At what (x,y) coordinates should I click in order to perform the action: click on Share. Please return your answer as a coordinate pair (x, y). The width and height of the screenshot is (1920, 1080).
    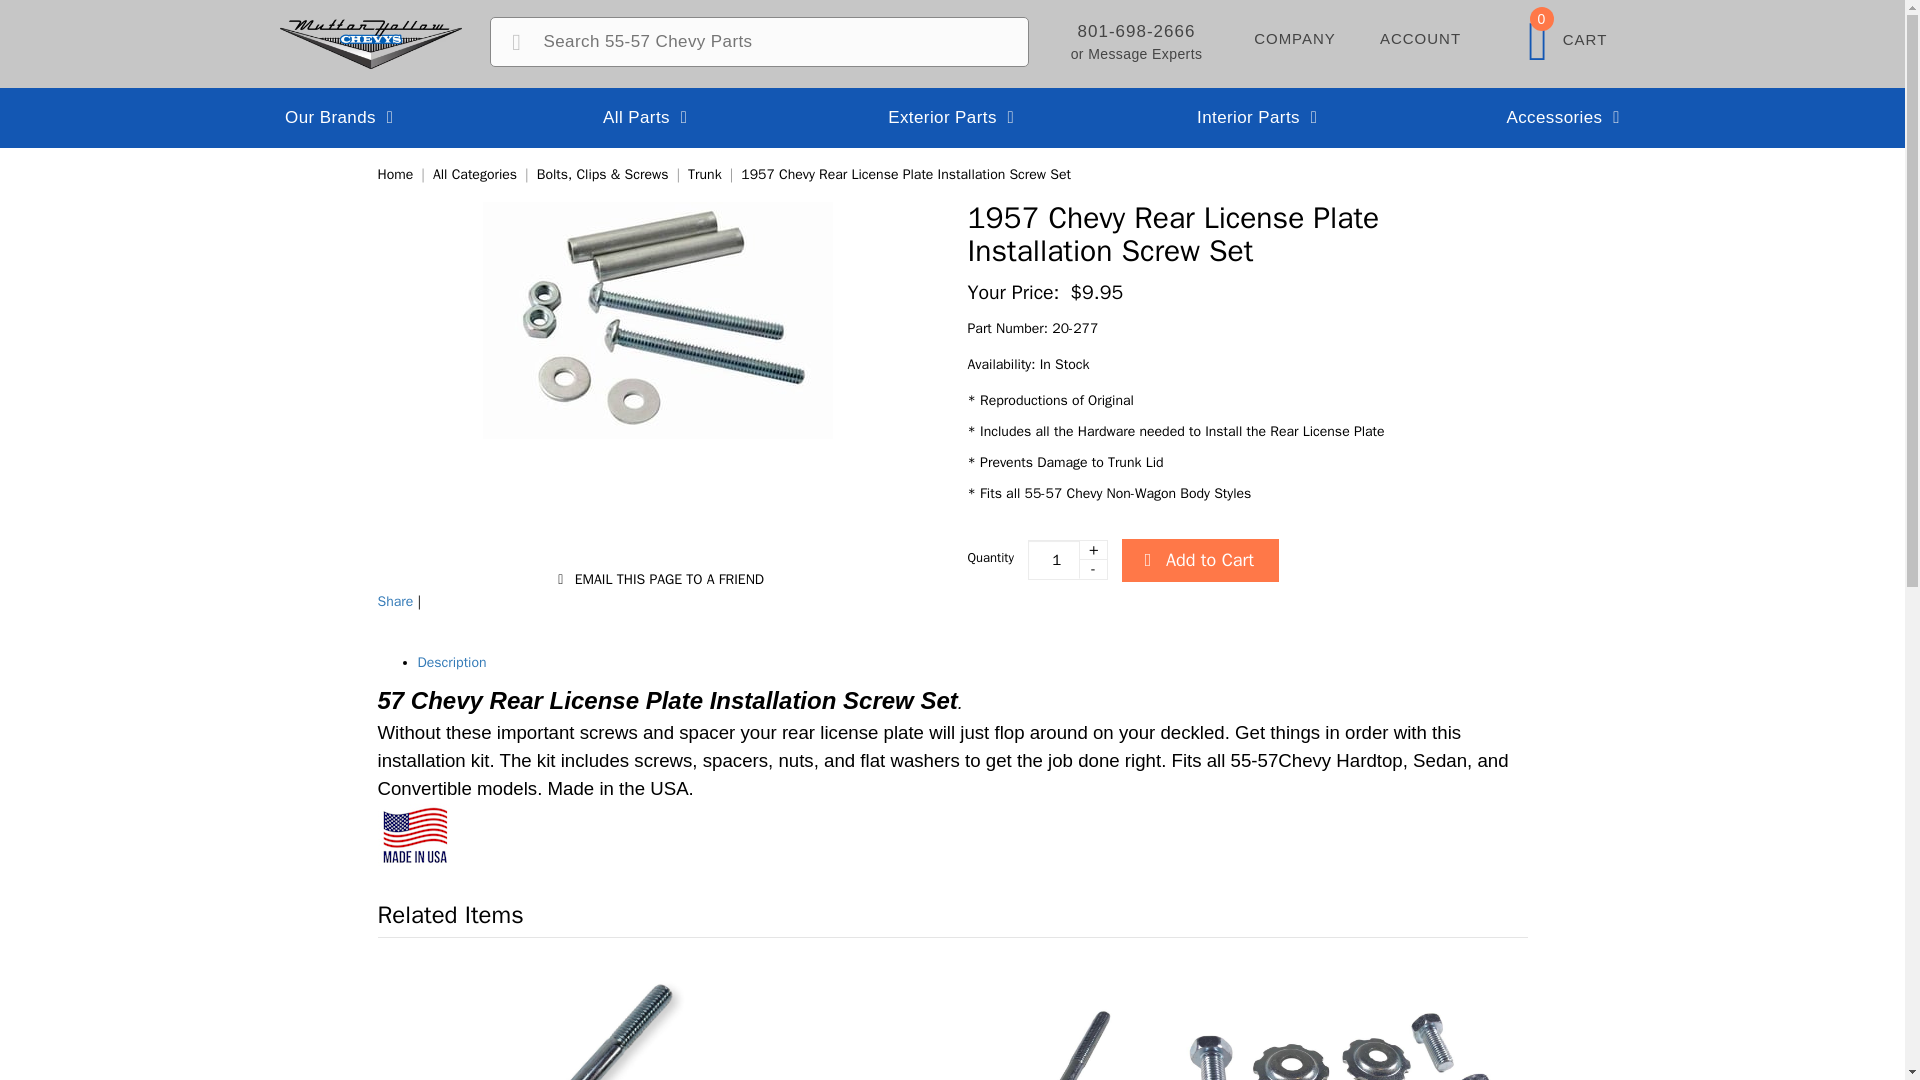
    Looking at the image, I should click on (1294, 35).